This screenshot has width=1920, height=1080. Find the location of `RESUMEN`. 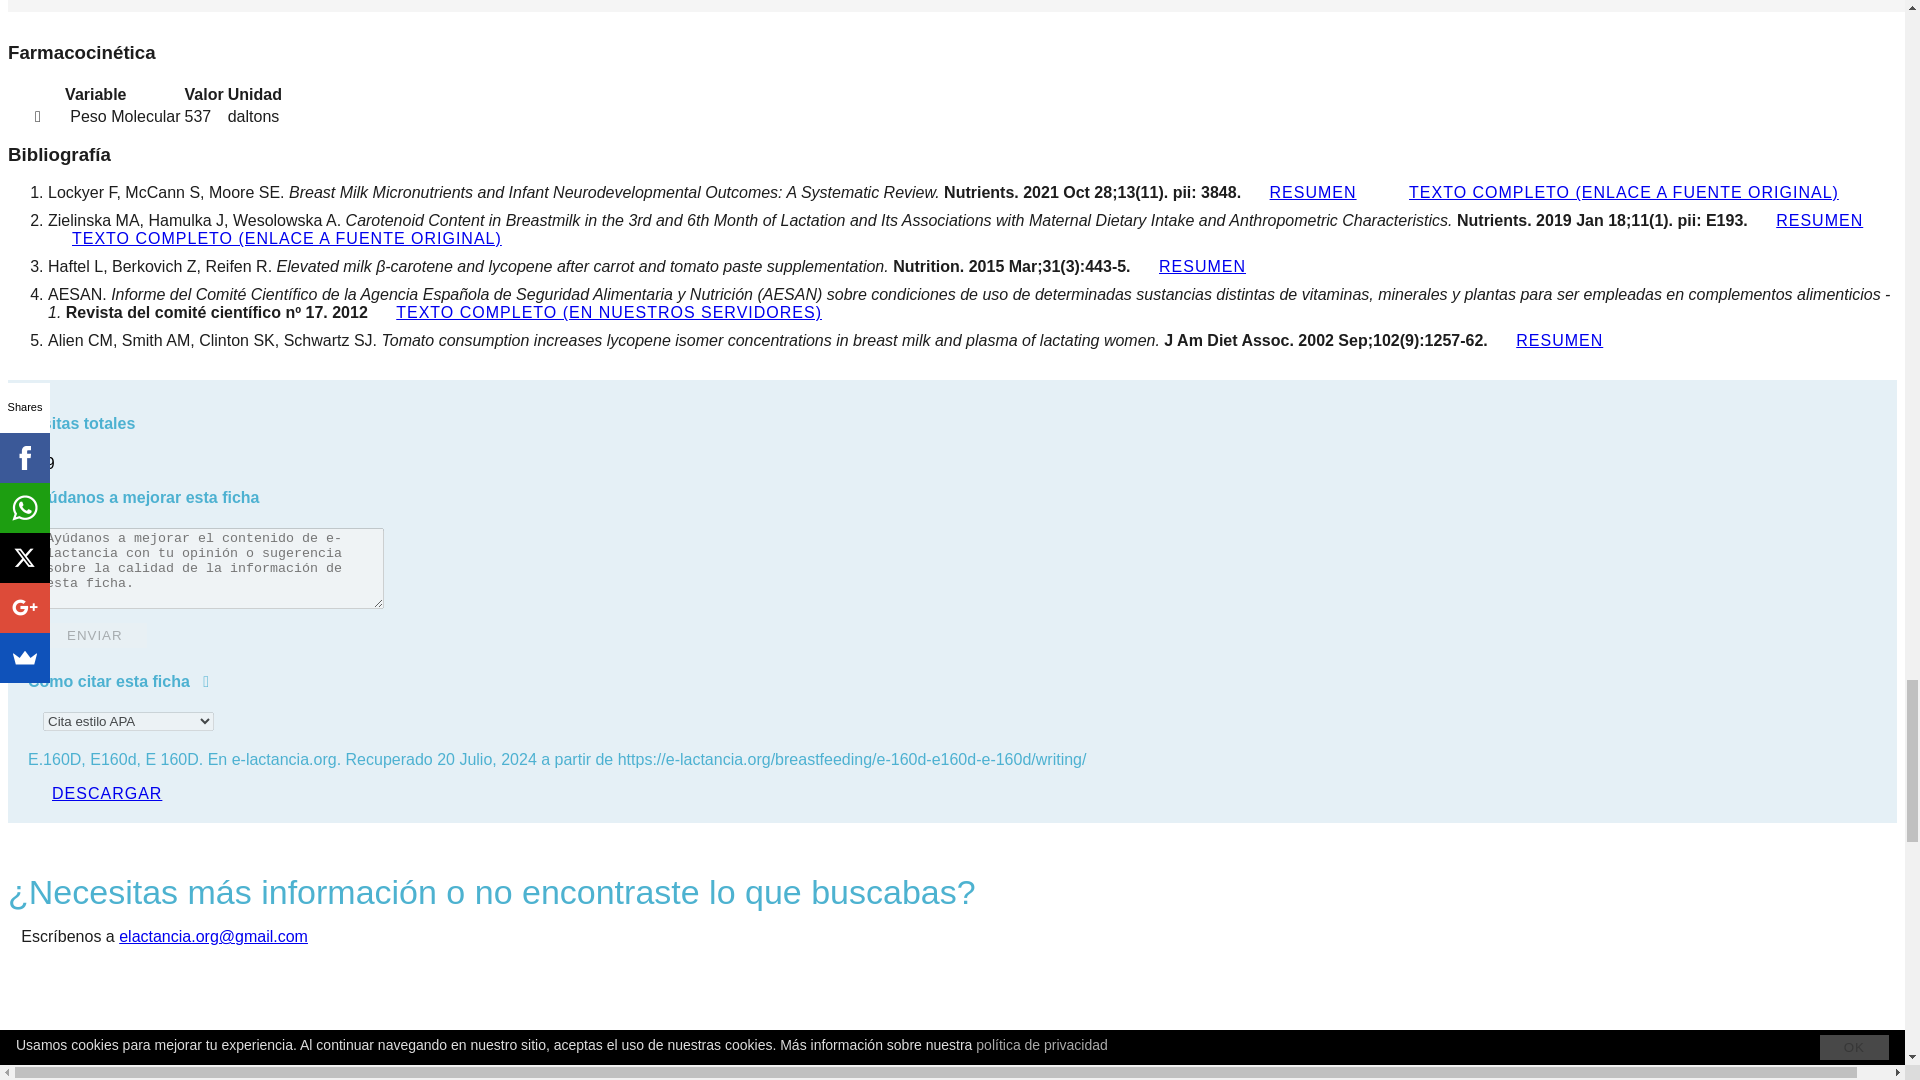

RESUMEN is located at coordinates (1819, 220).